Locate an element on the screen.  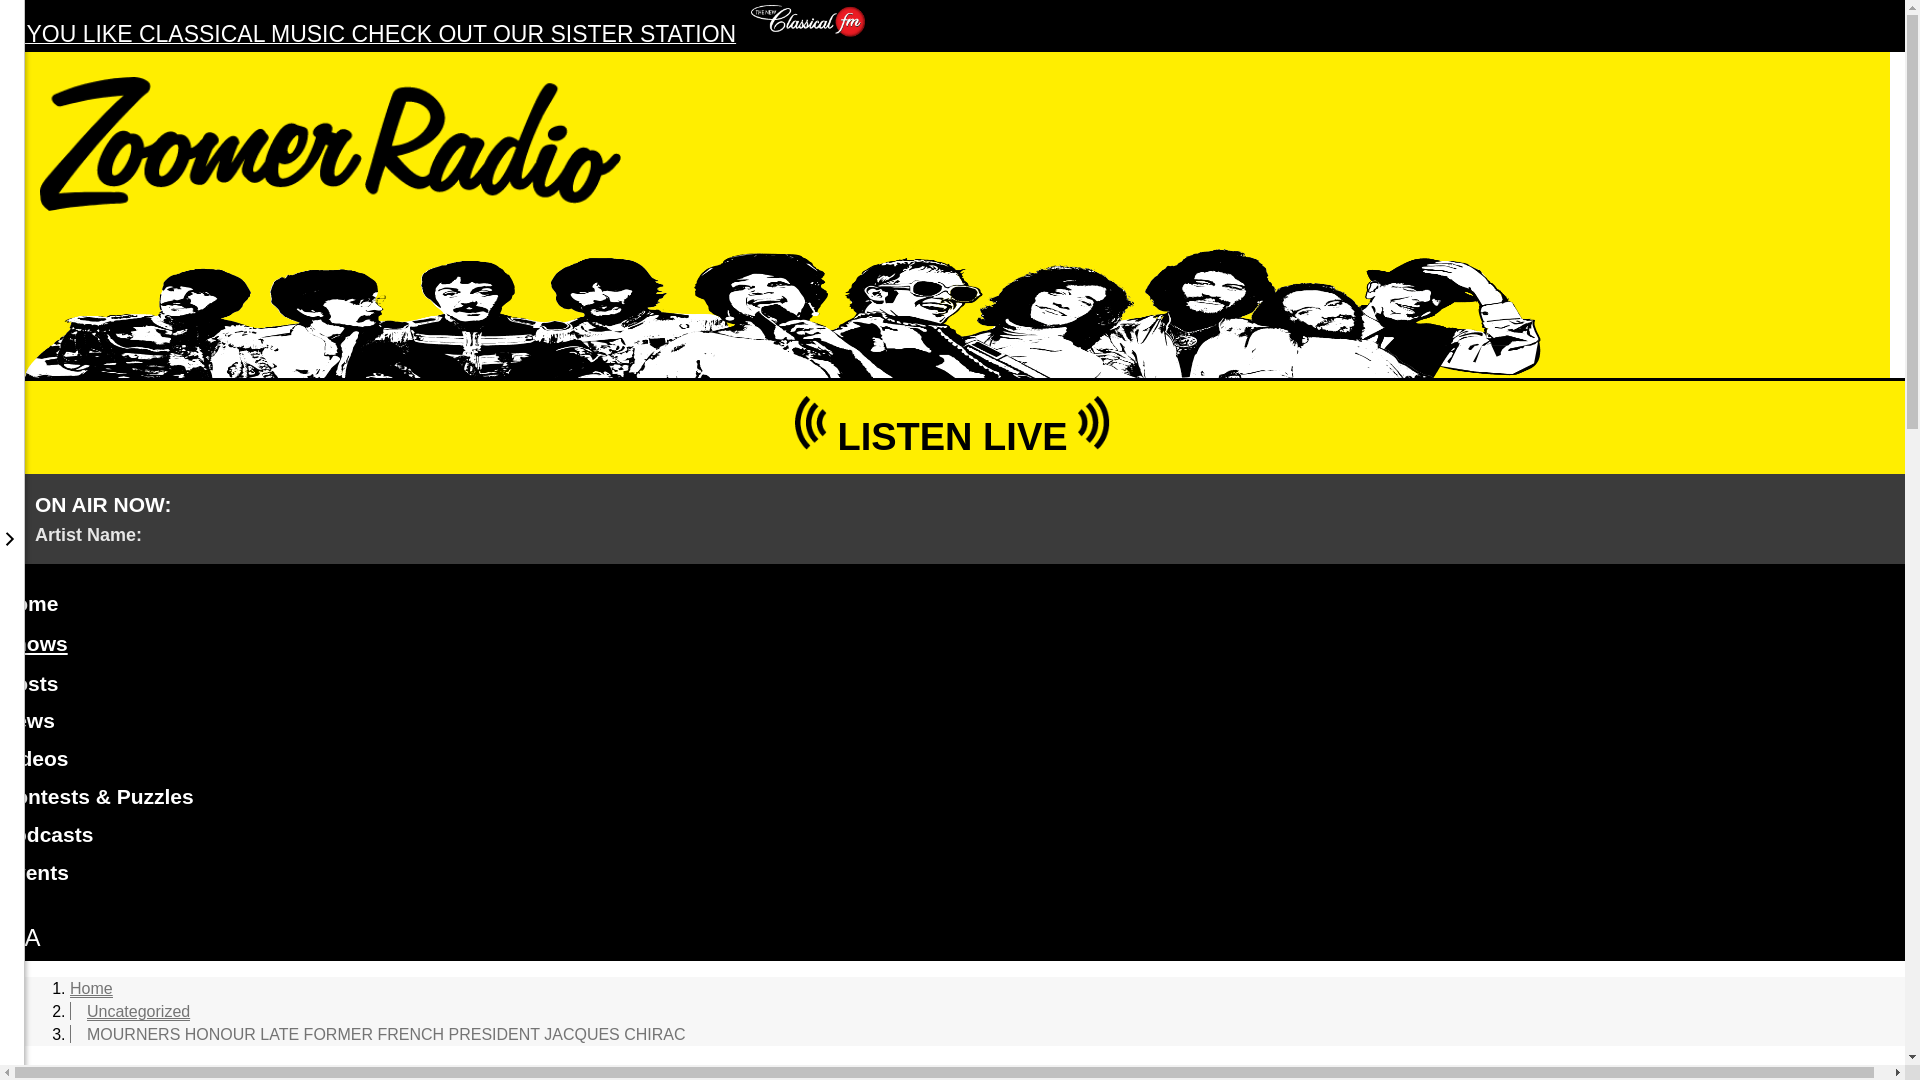
News is located at coordinates (952, 724).